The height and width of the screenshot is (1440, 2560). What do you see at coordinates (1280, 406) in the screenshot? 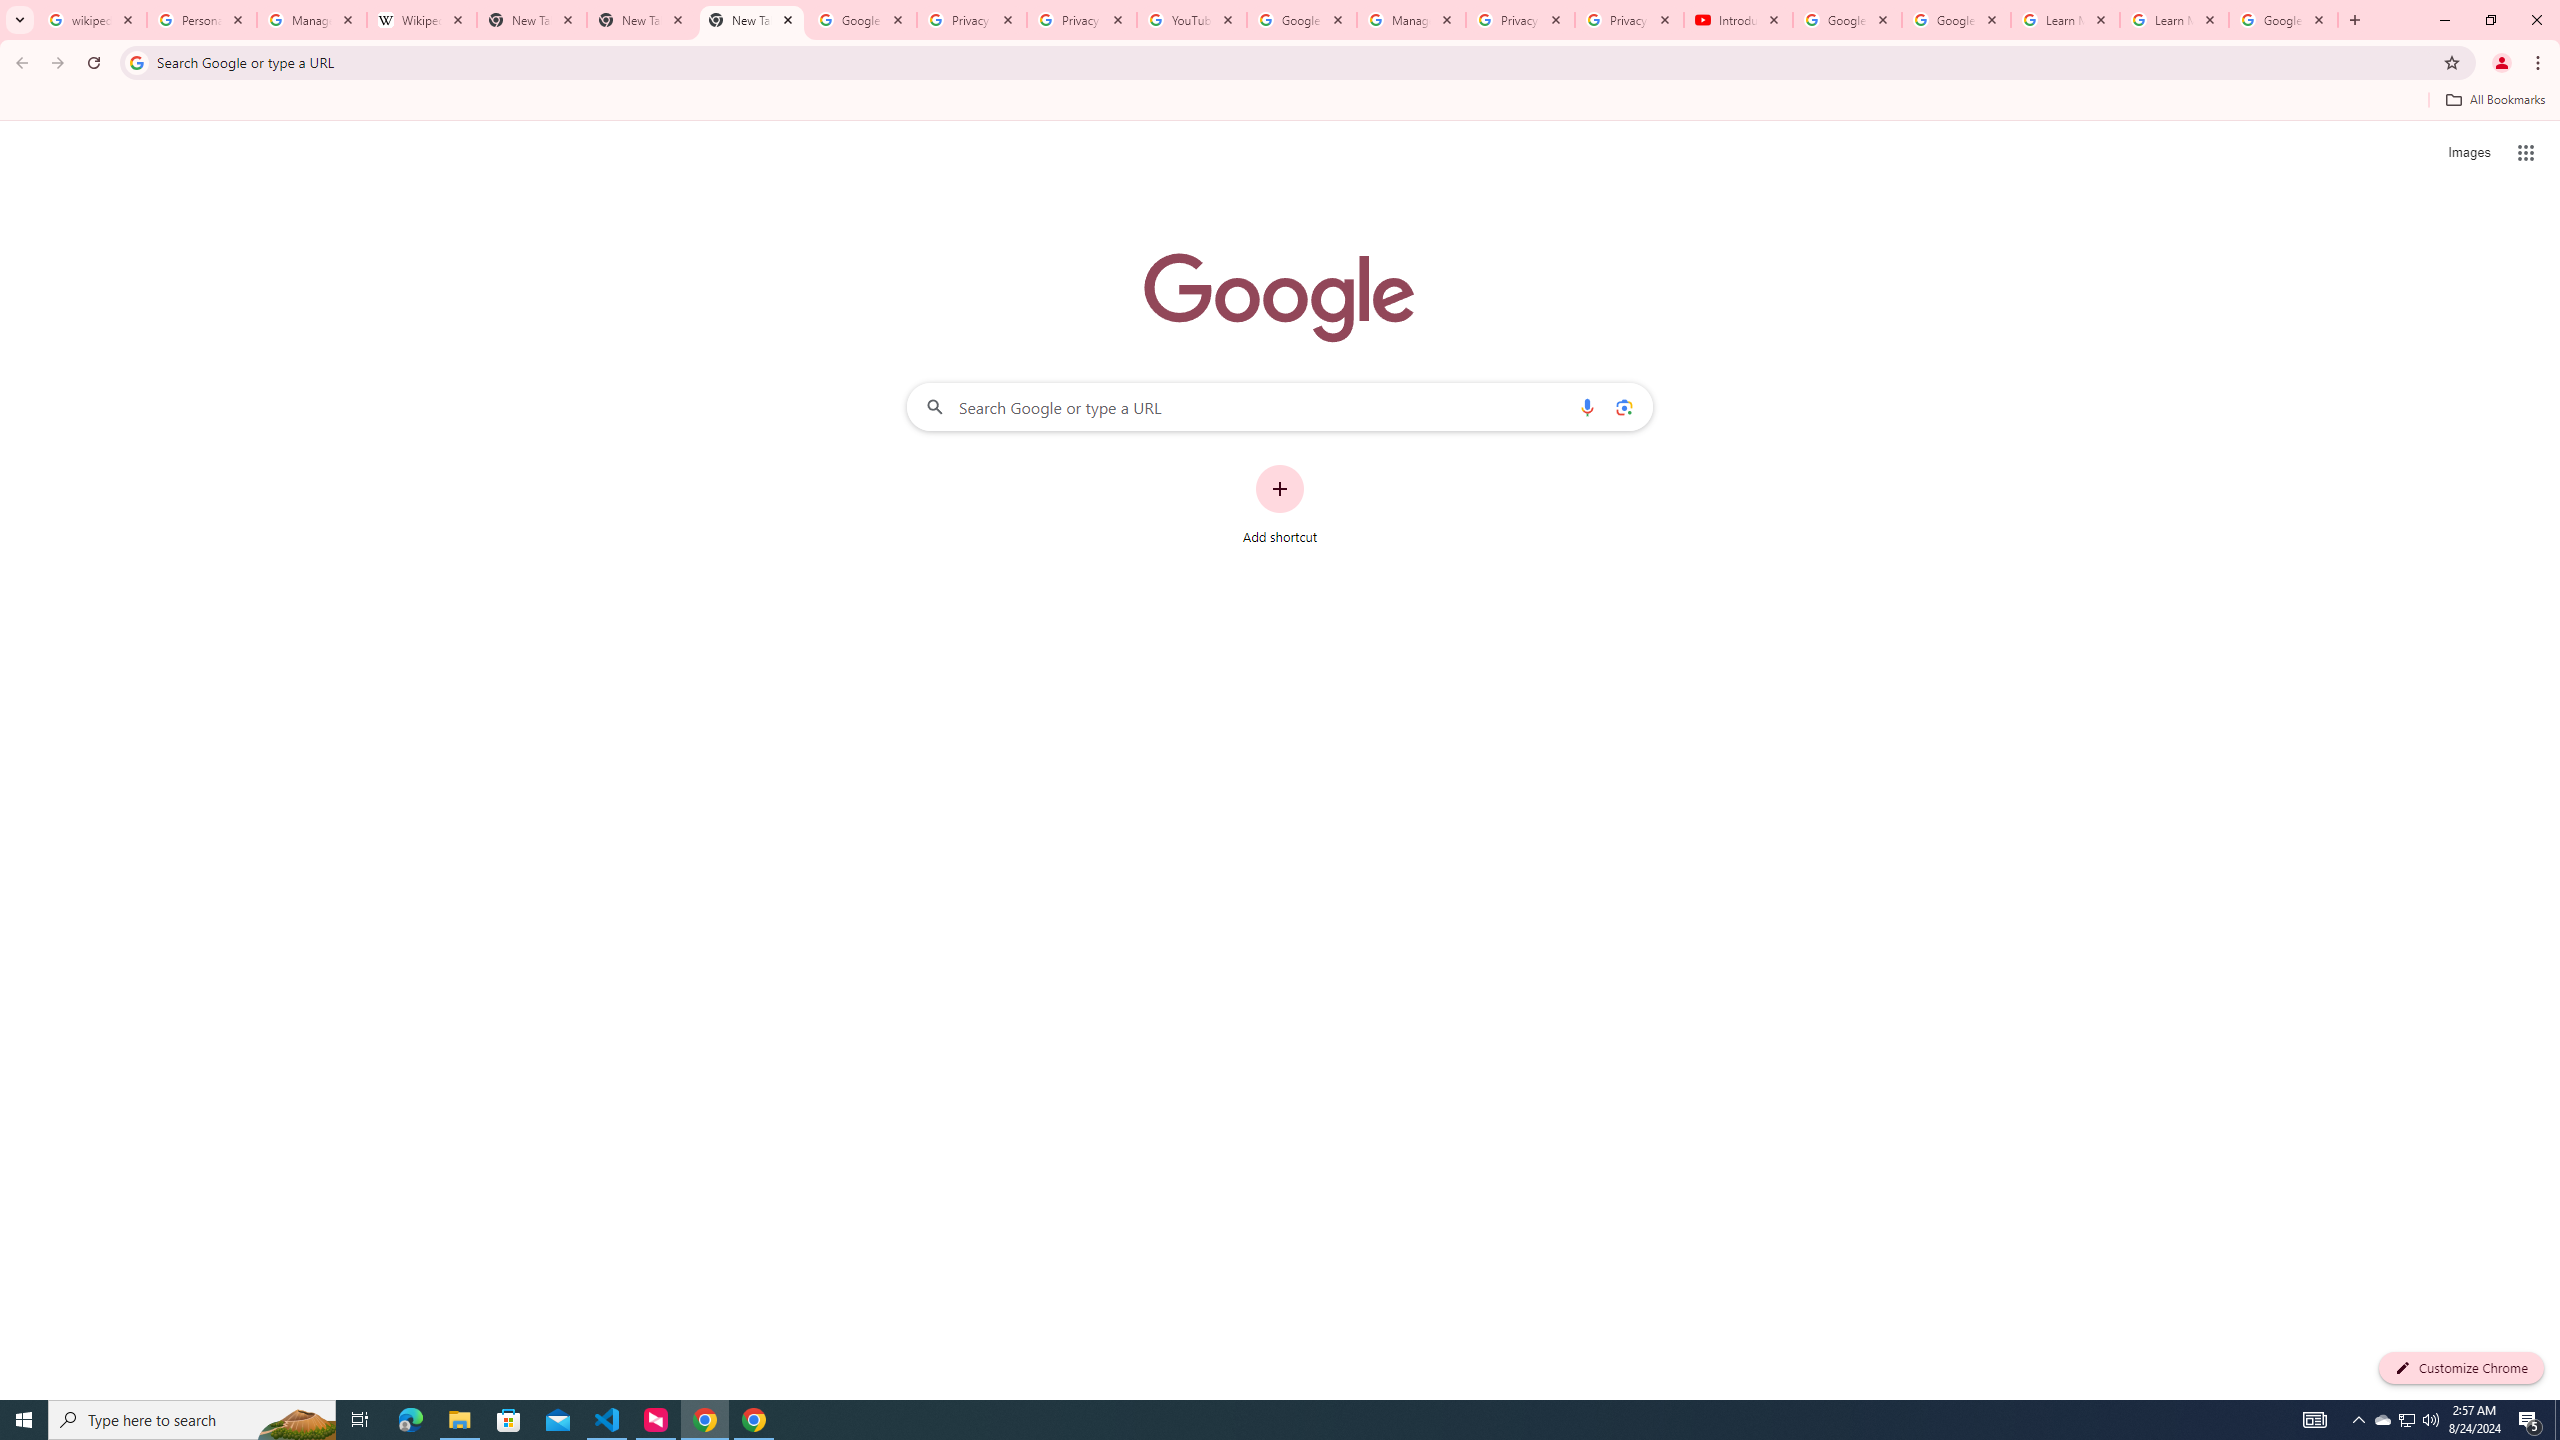
I see `Search Google or type a URL` at bounding box center [1280, 406].